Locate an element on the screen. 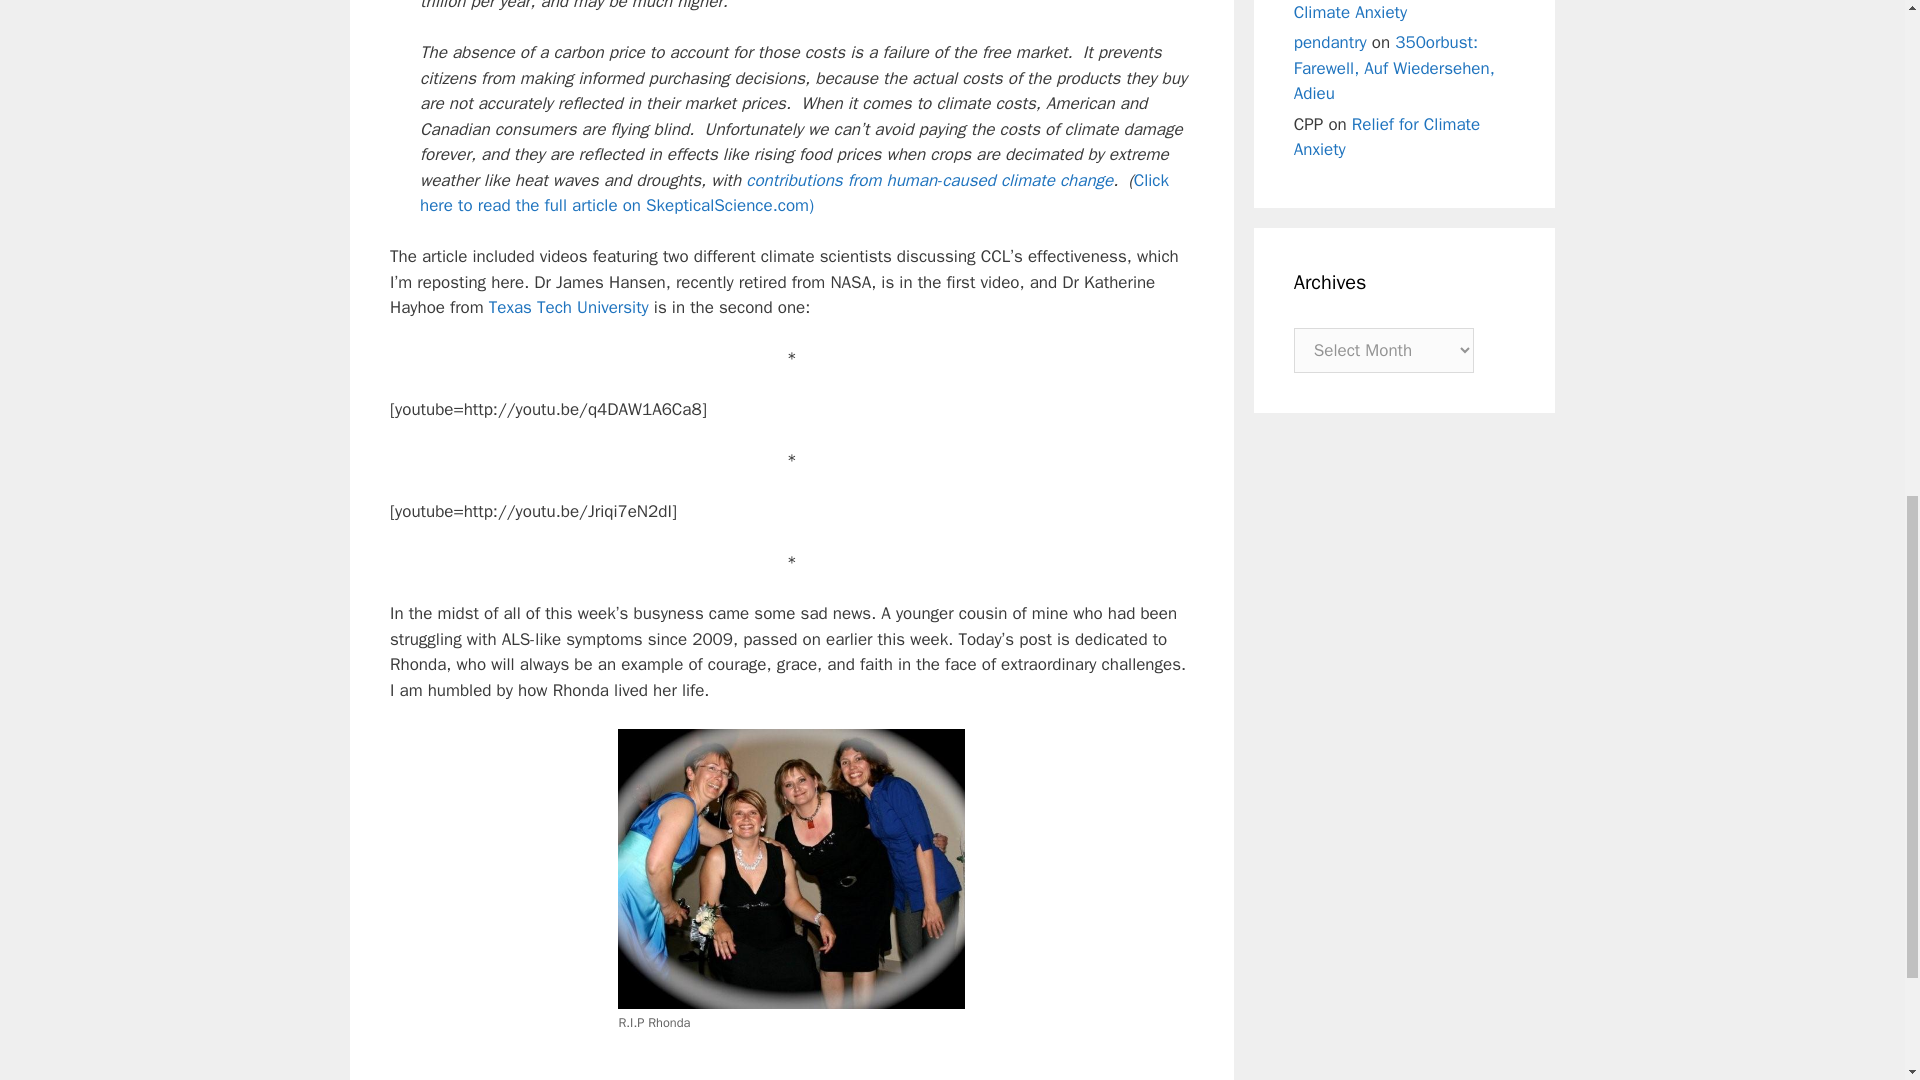 This screenshot has width=1920, height=1080. Texas Tech University is located at coordinates (568, 307).